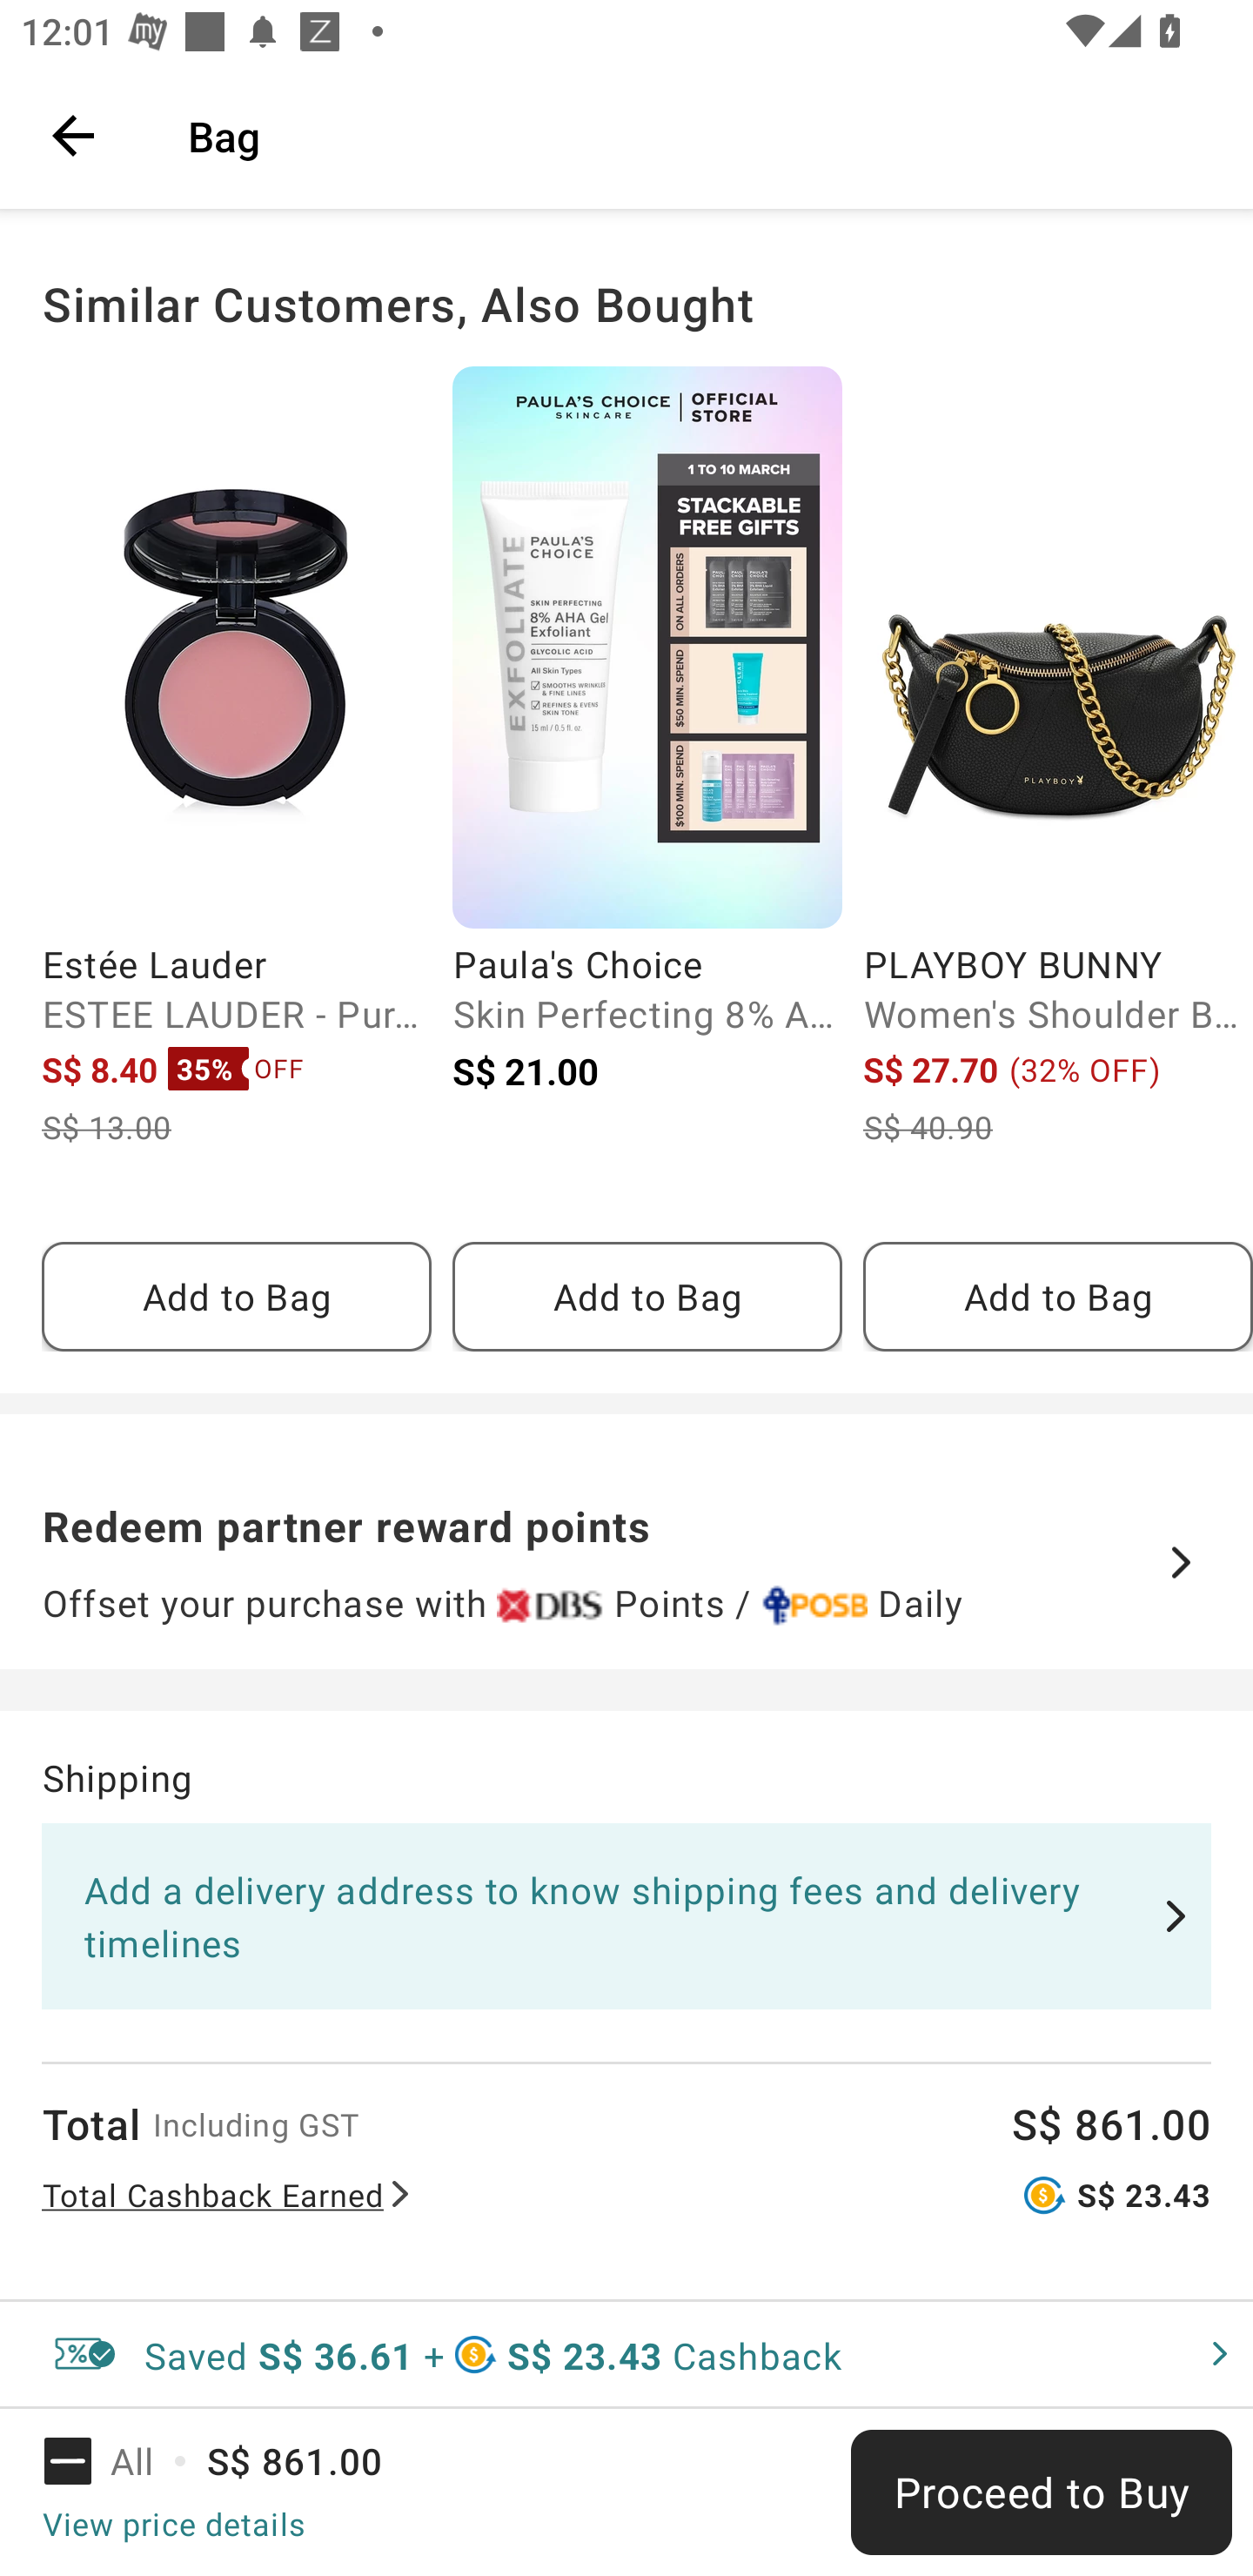 The image size is (1253, 2576). I want to click on Bag, so click(700, 135).